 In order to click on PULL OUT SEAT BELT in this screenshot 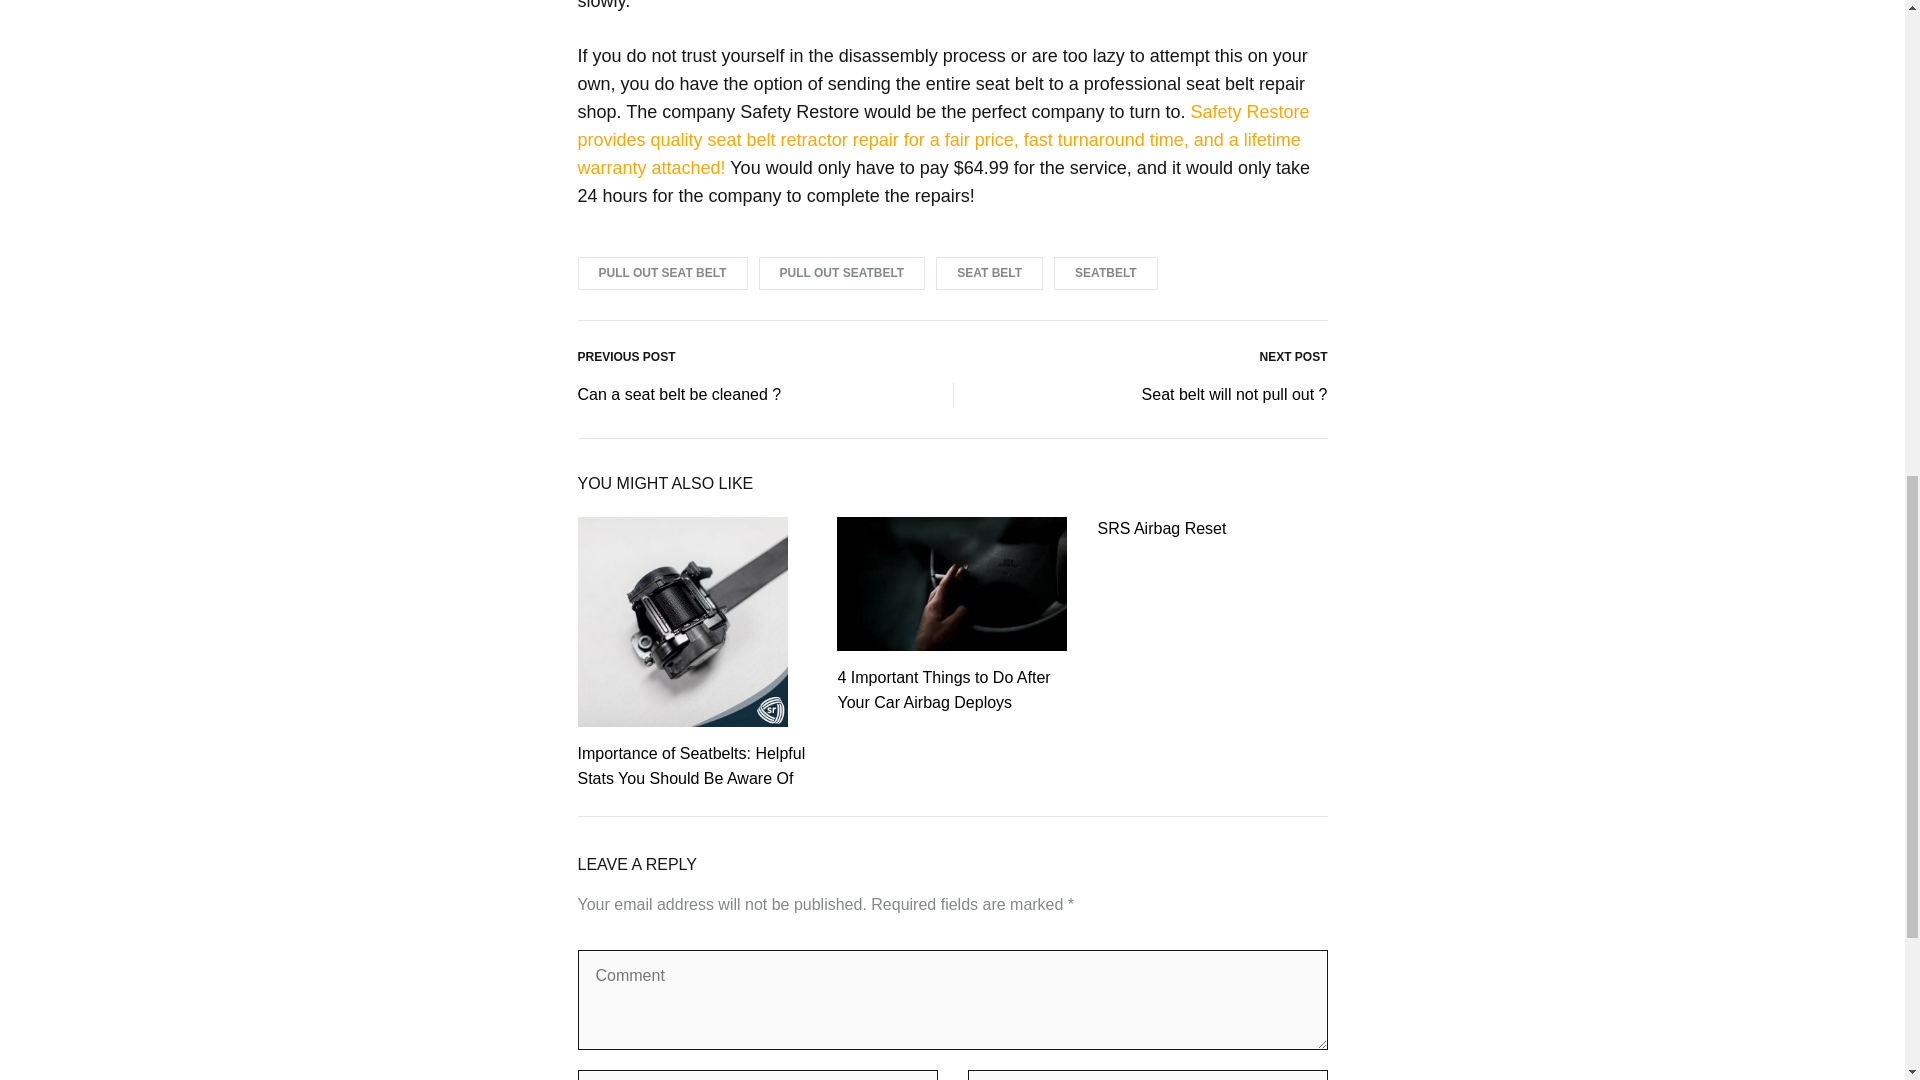, I will do `click(662, 274)`.